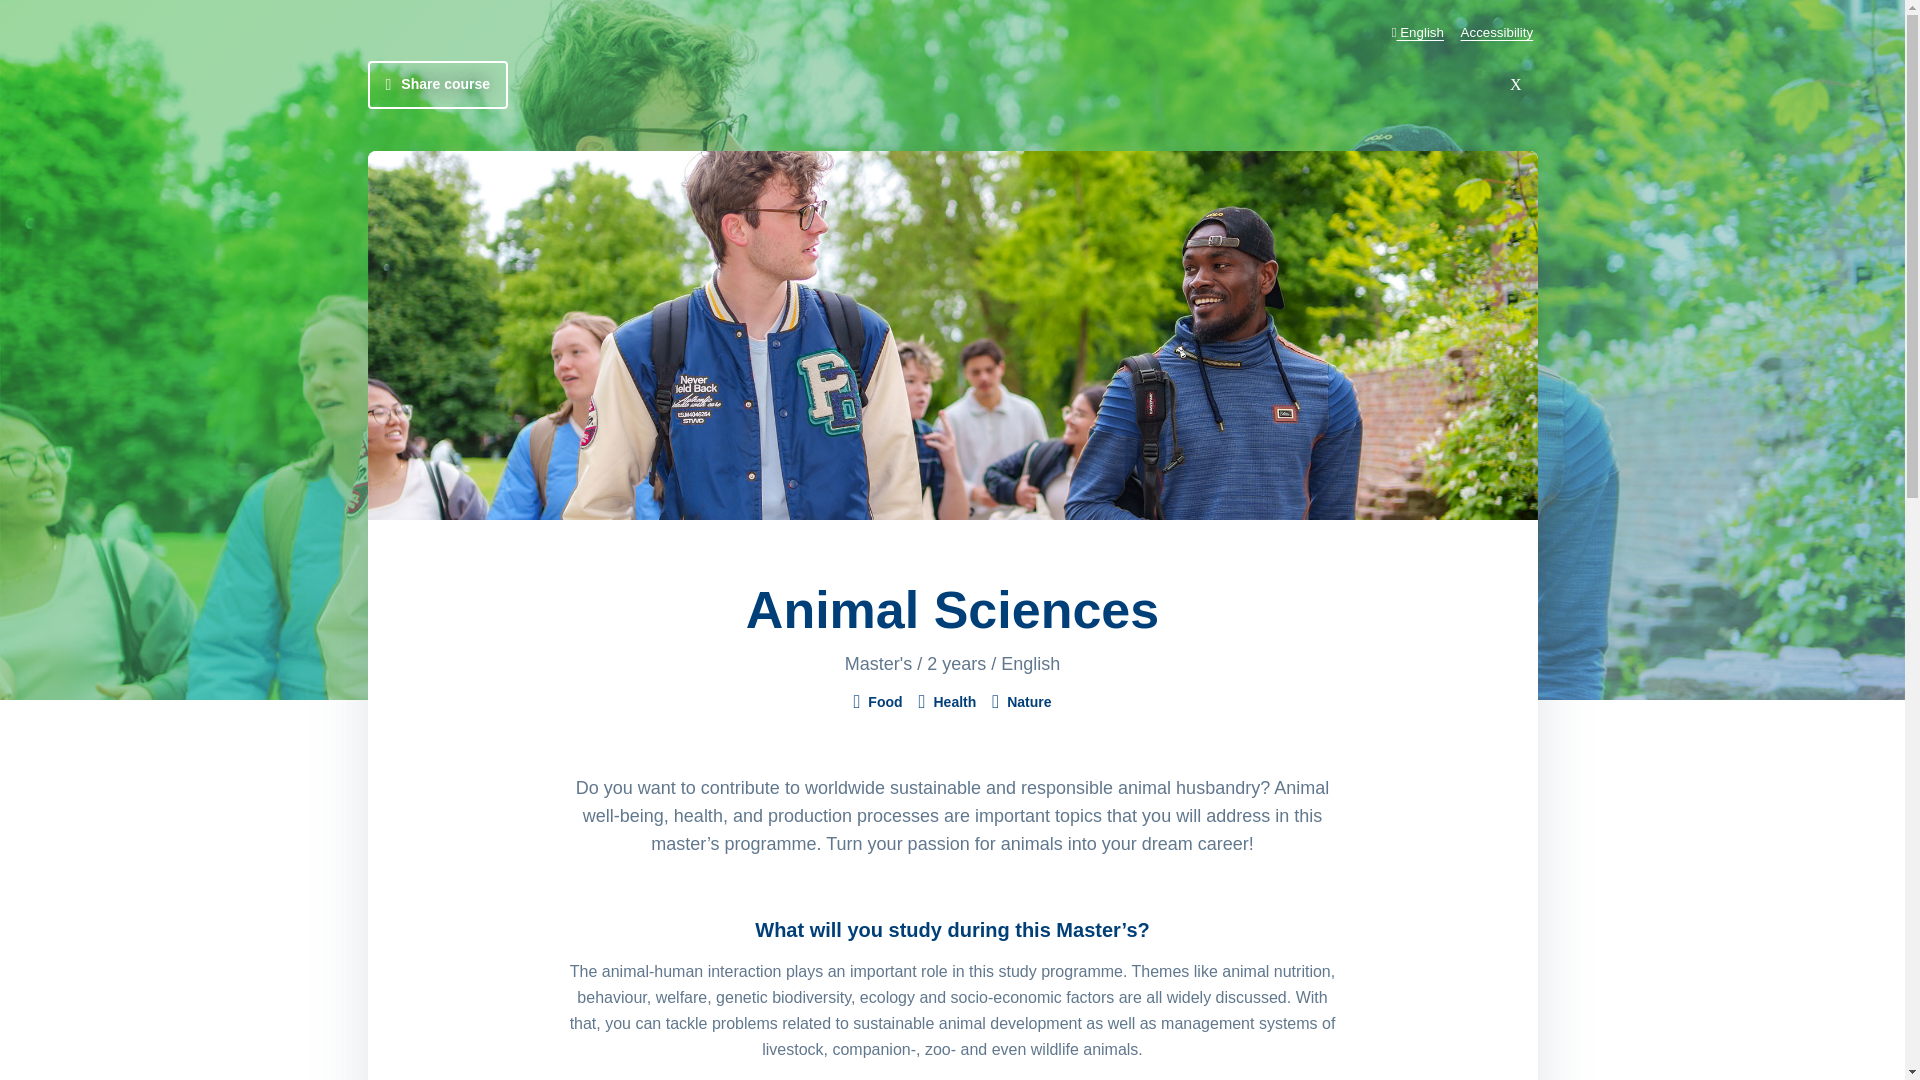 The height and width of the screenshot is (1080, 1920). Describe the element at coordinates (1416, 32) in the screenshot. I see `English` at that location.